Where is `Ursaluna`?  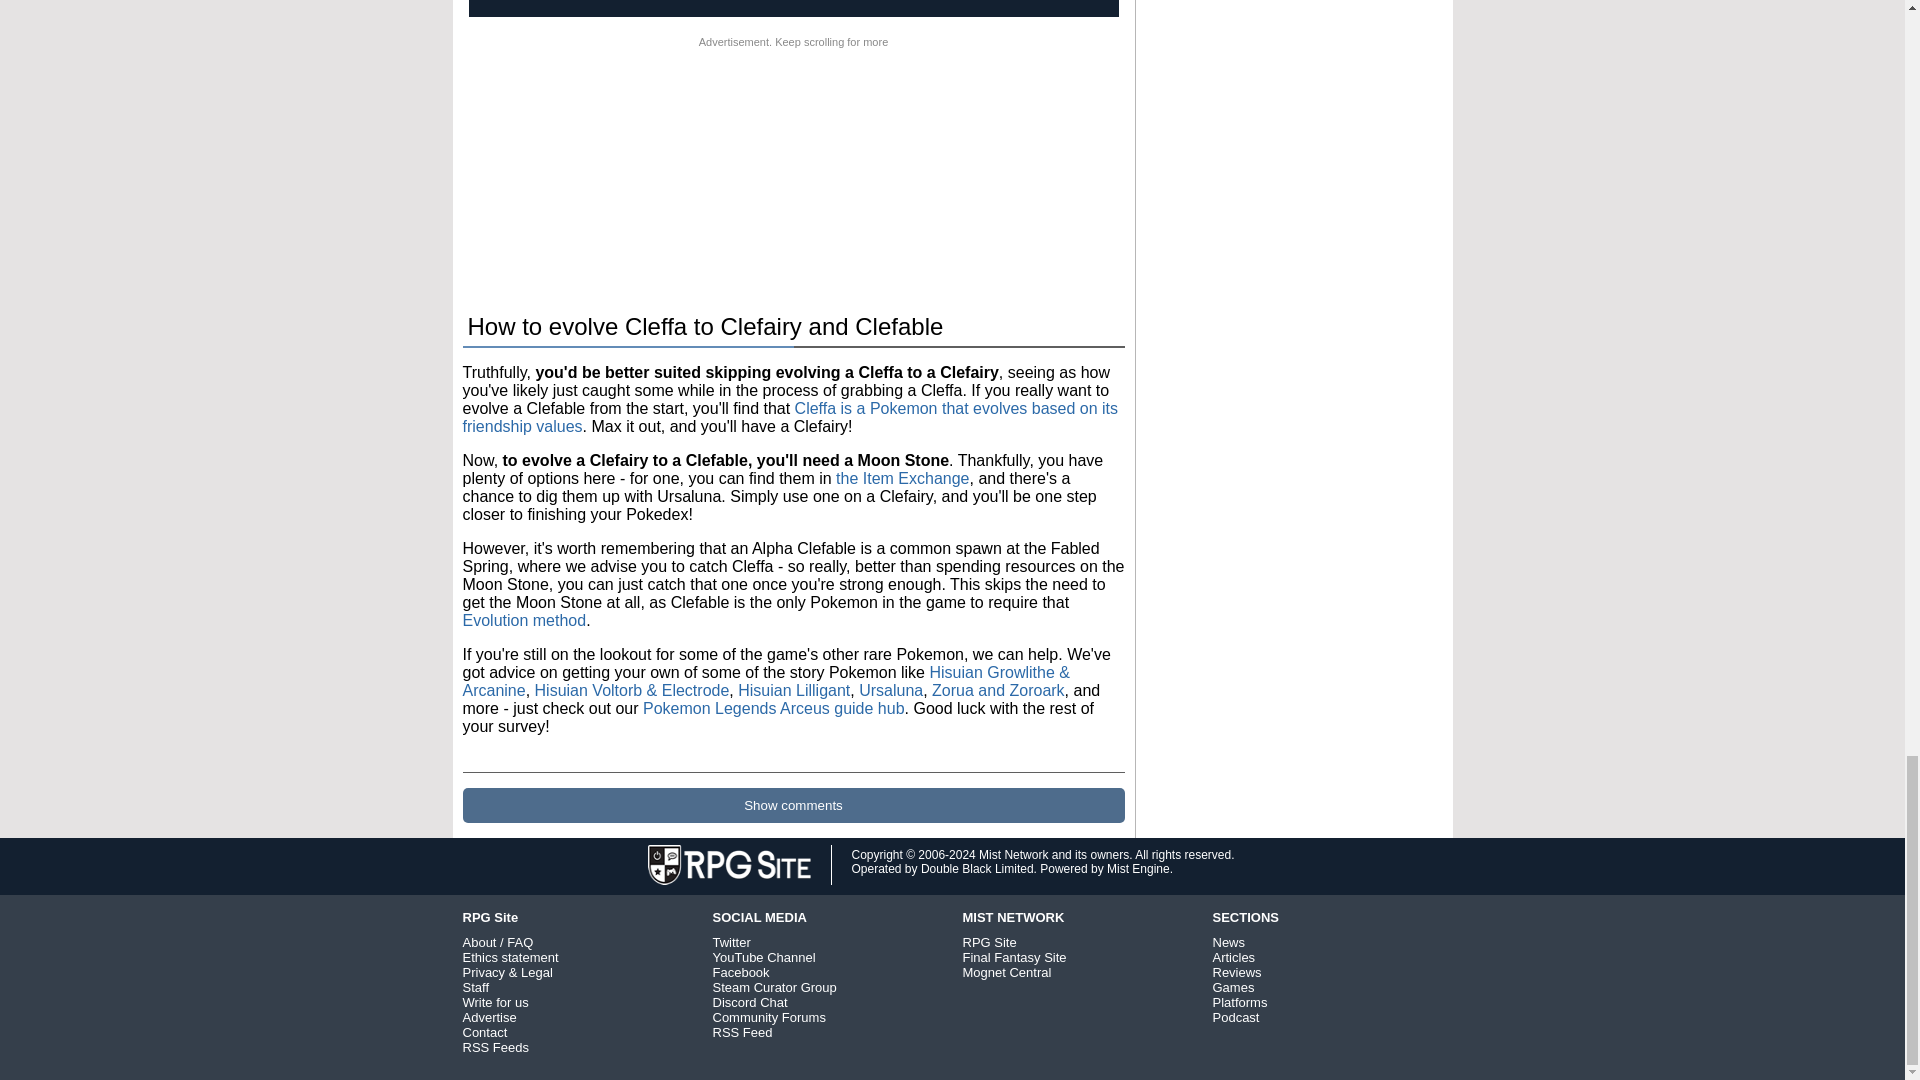
Ursaluna is located at coordinates (890, 690).